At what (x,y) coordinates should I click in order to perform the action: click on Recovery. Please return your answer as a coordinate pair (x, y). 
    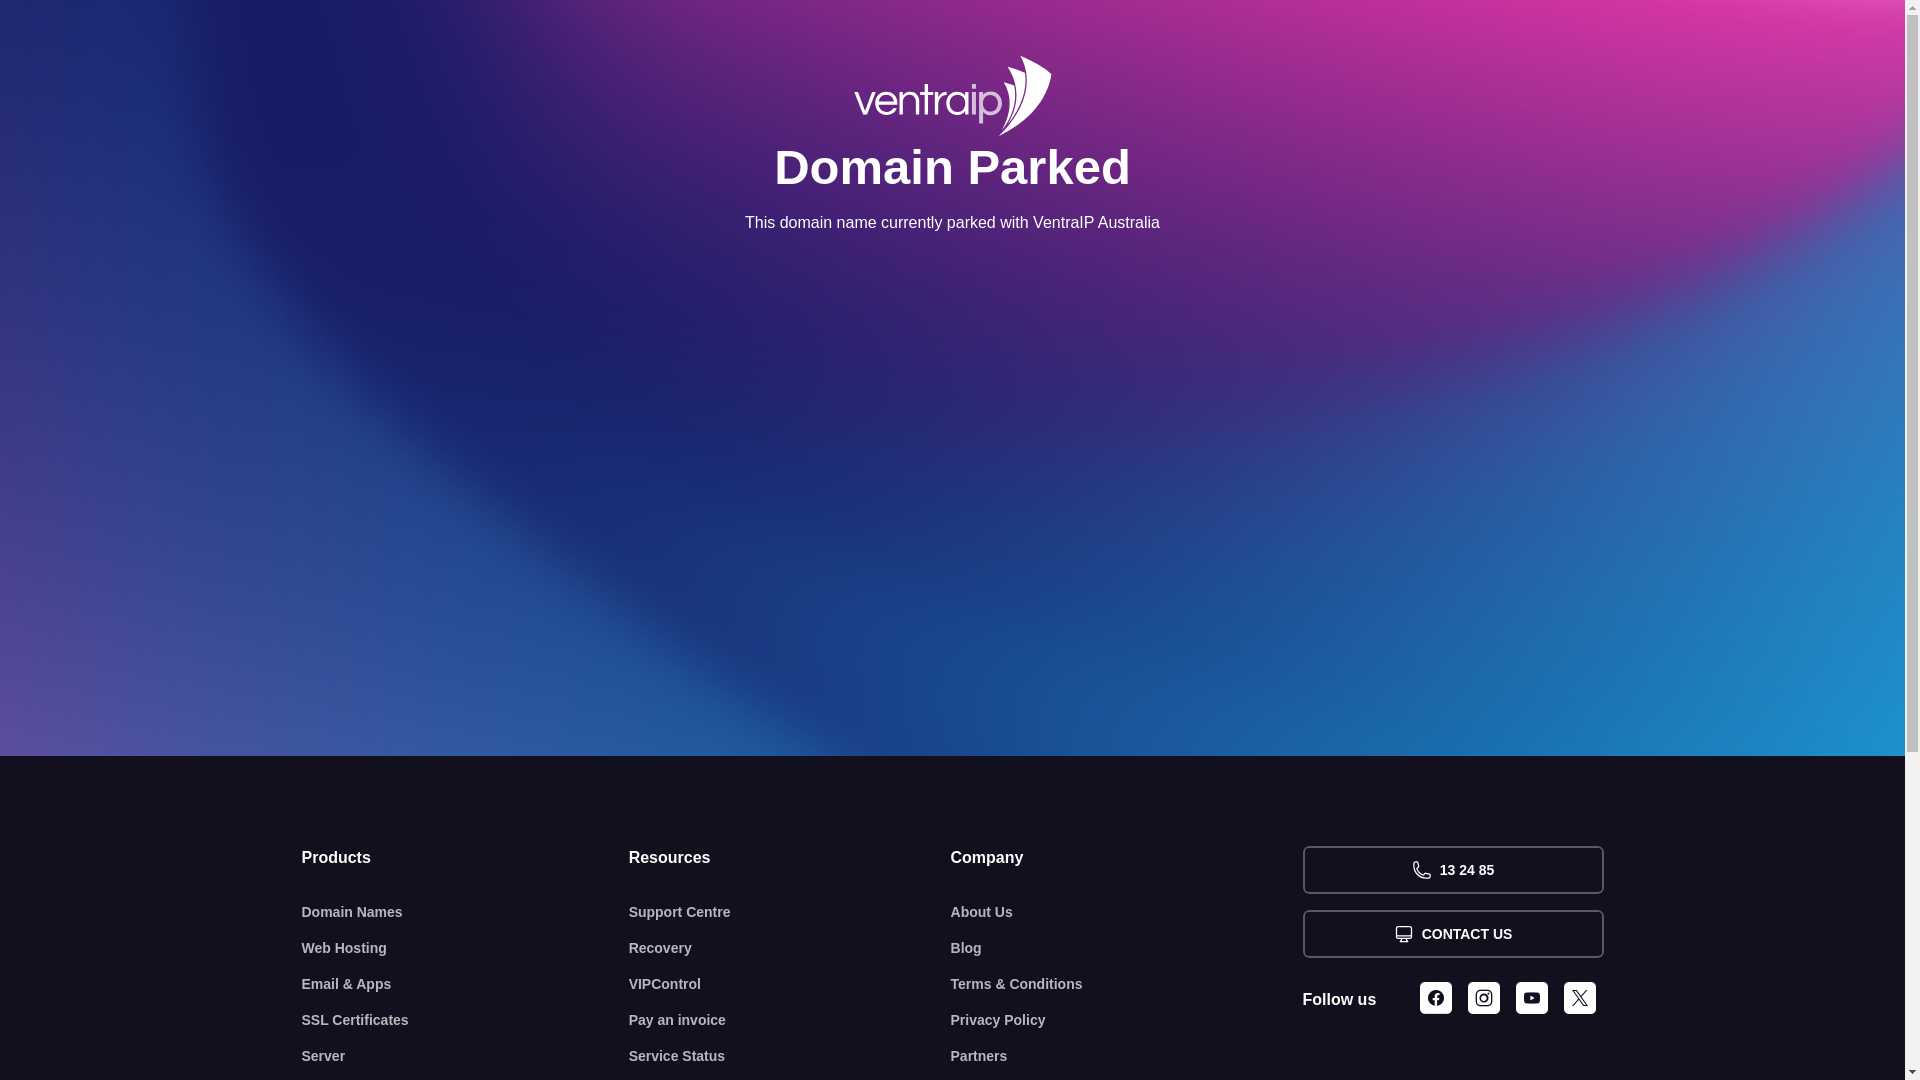
    Looking at the image, I should click on (790, 948).